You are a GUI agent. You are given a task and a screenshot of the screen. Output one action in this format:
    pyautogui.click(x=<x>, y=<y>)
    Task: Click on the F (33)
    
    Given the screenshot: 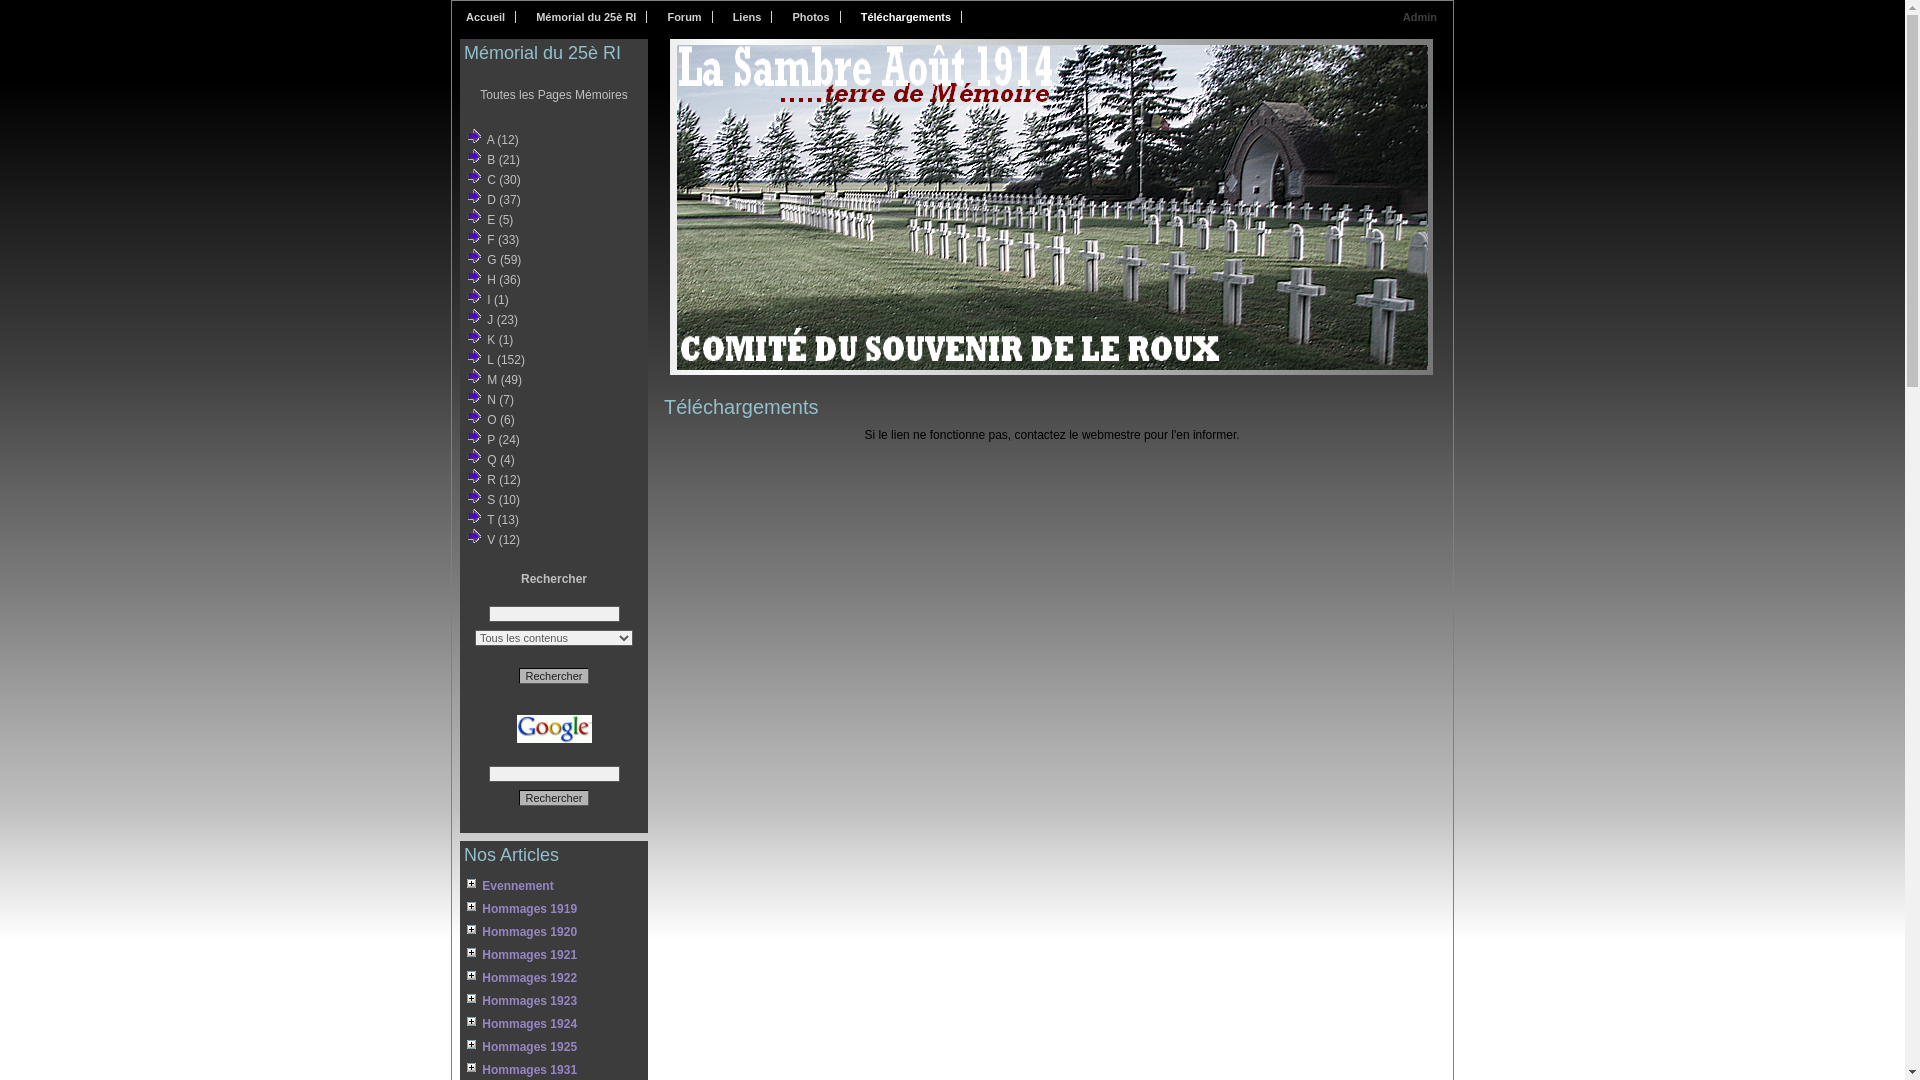 What is the action you would take?
    pyautogui.click(x=503, y=240)
    